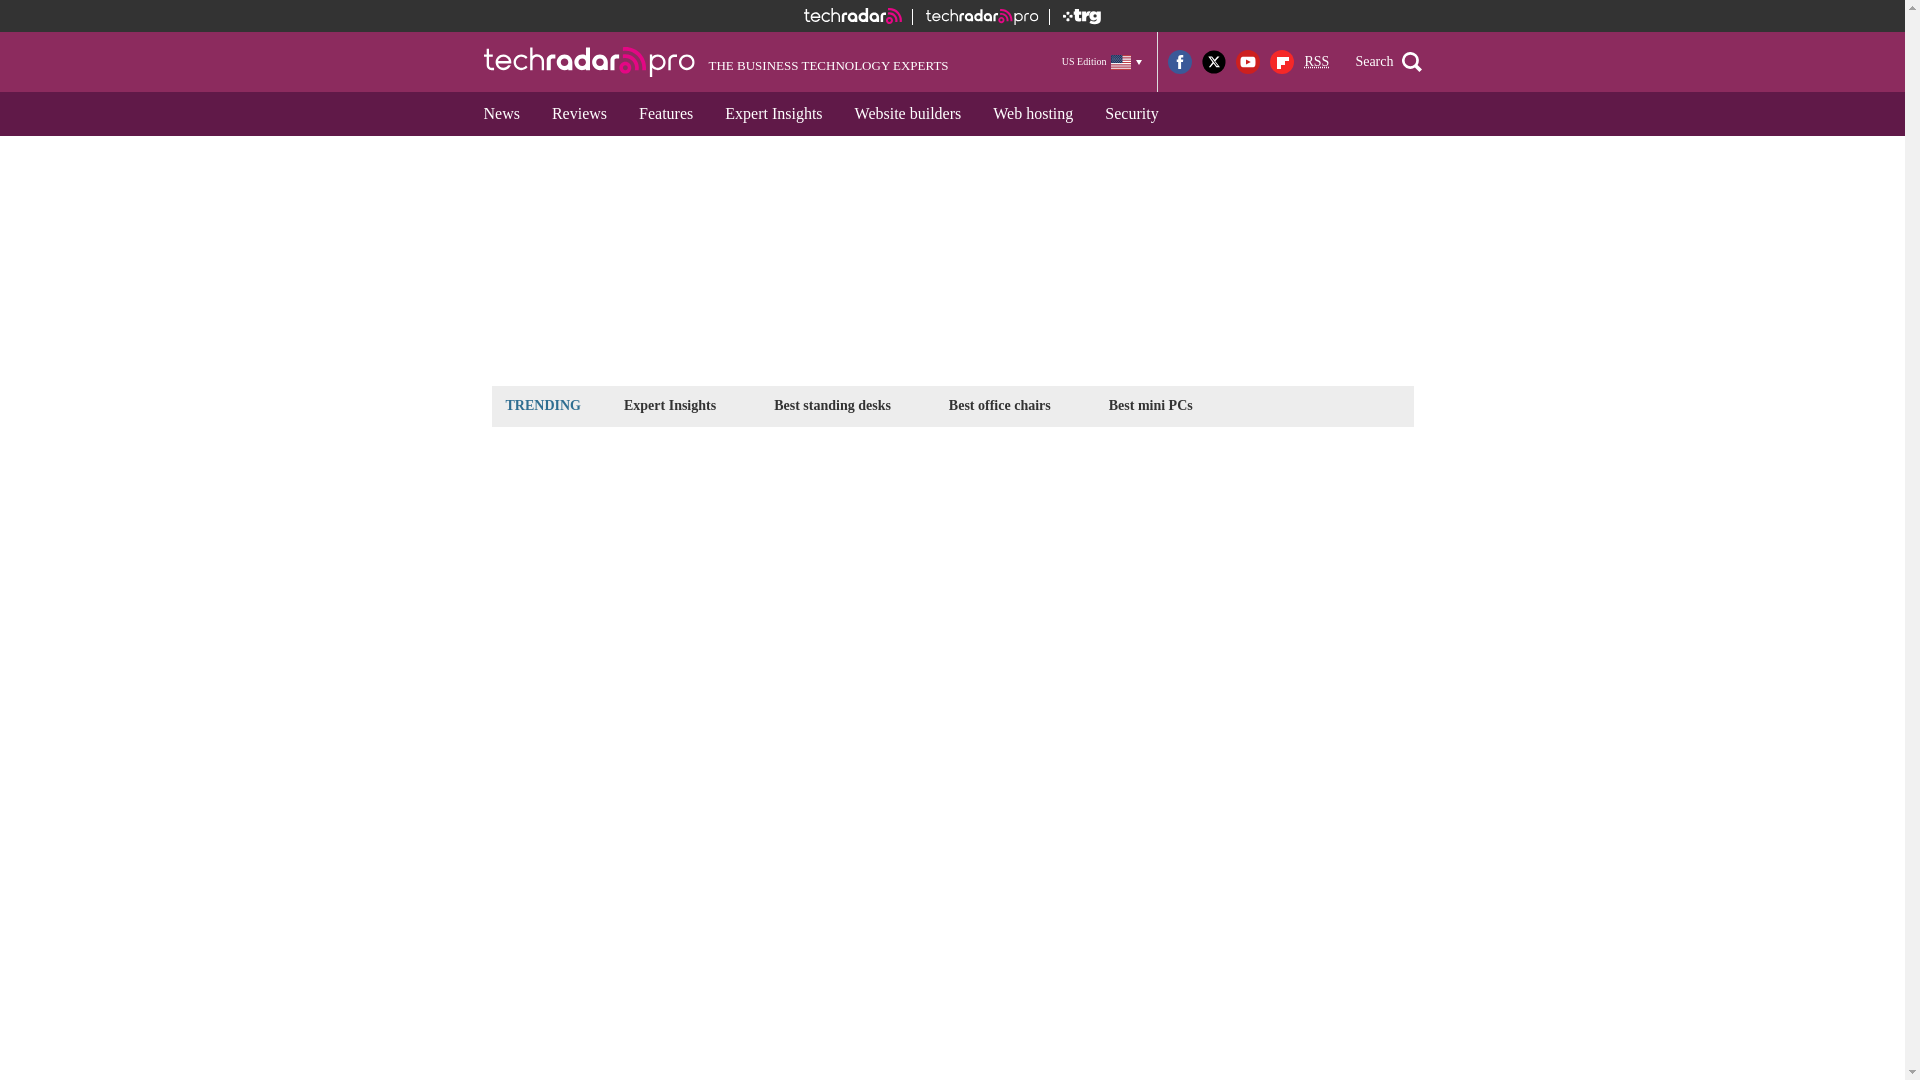 This screenshot has width=1920, height=1080. I want to click on US Edition, so click(1102, 61).